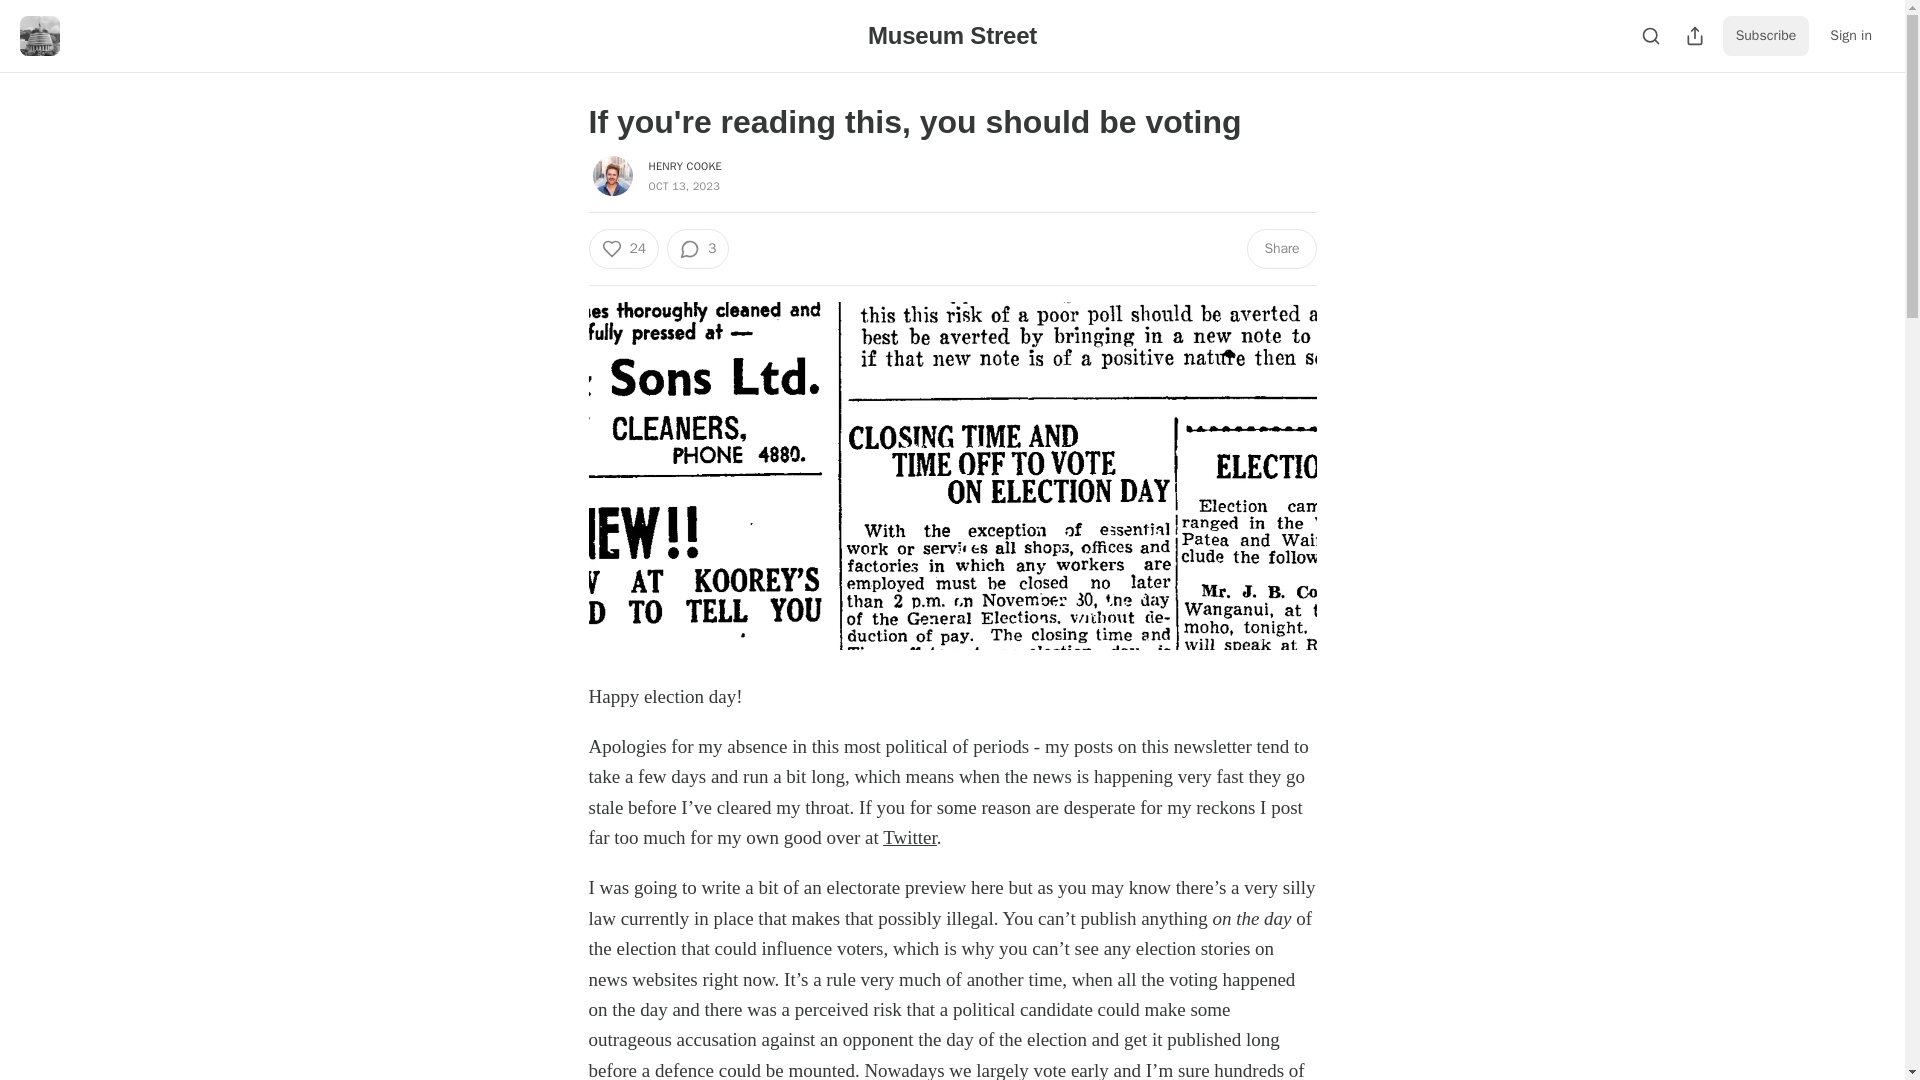 This screenshot has height=1080, width=1920. Describe the element at coordinates (1280, 248) in the screenshot. I see `Share` at that location.